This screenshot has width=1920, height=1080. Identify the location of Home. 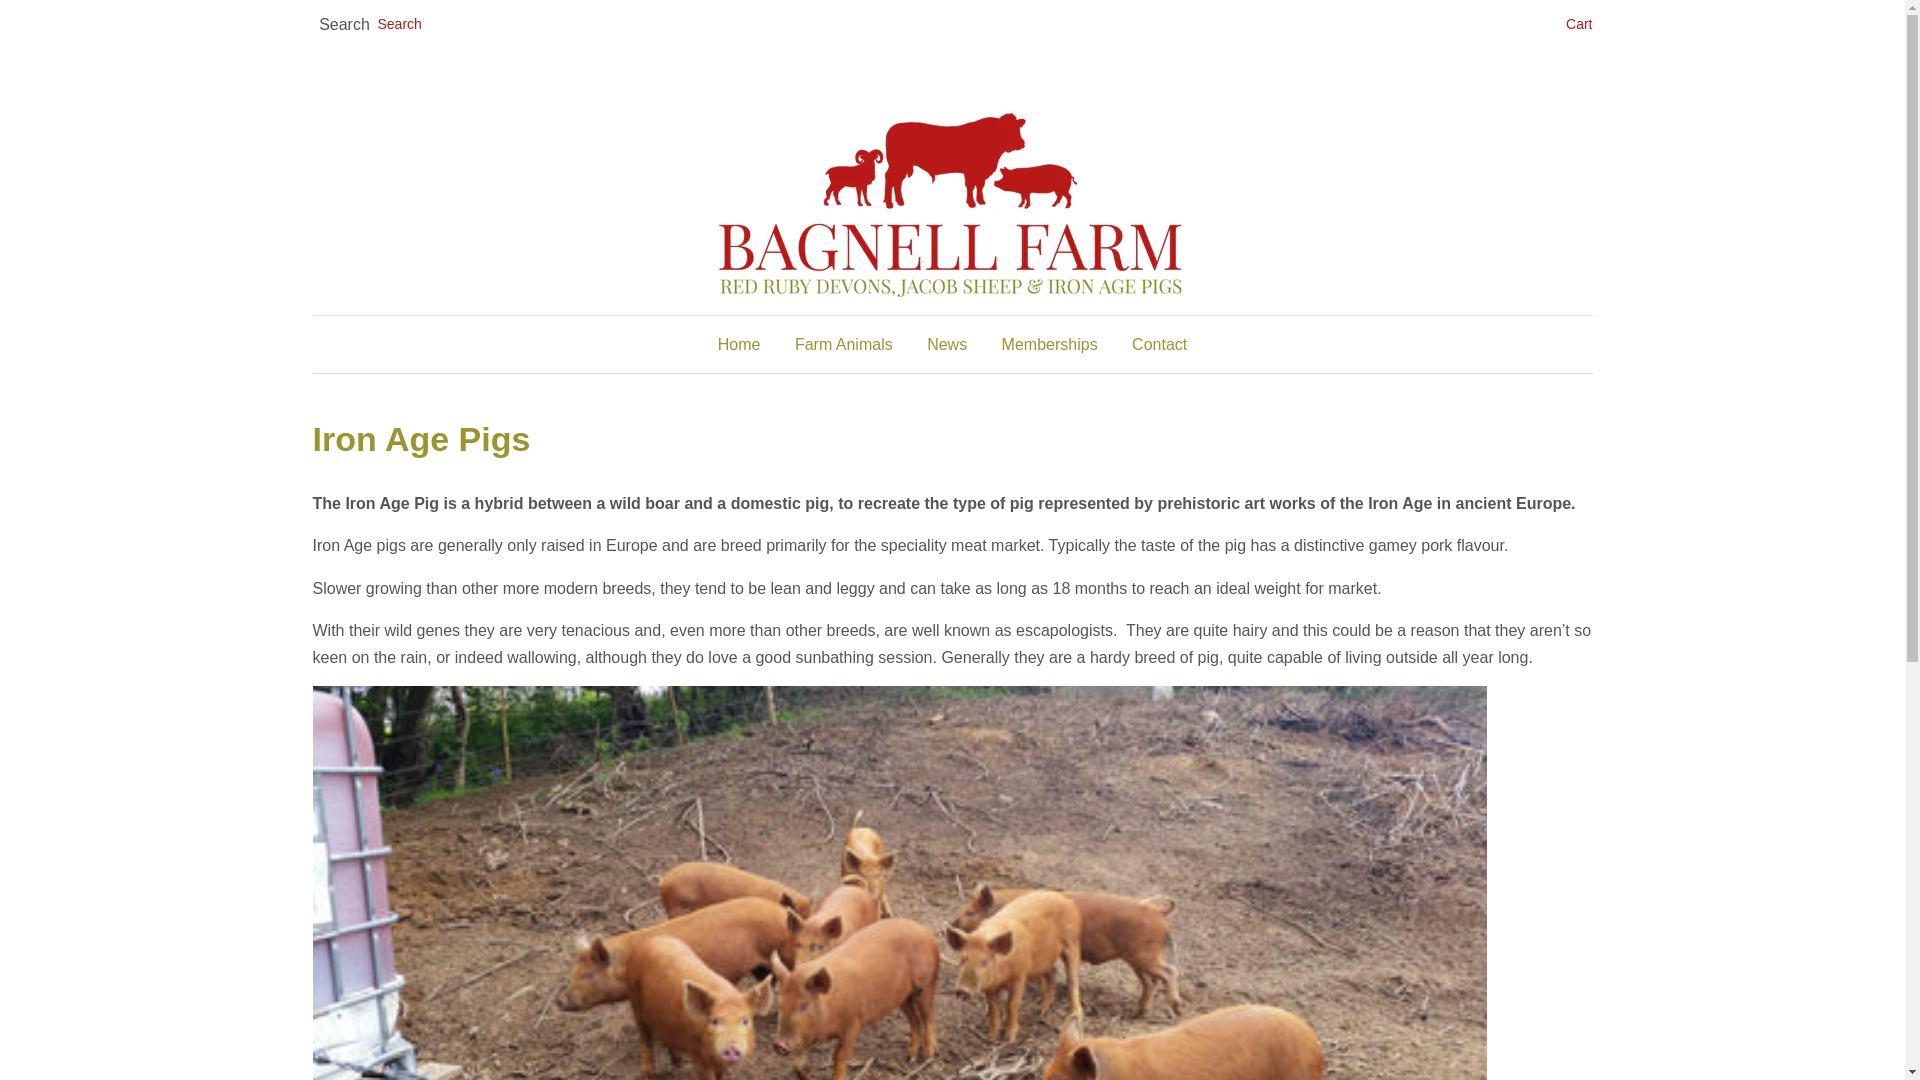
(746, 344).